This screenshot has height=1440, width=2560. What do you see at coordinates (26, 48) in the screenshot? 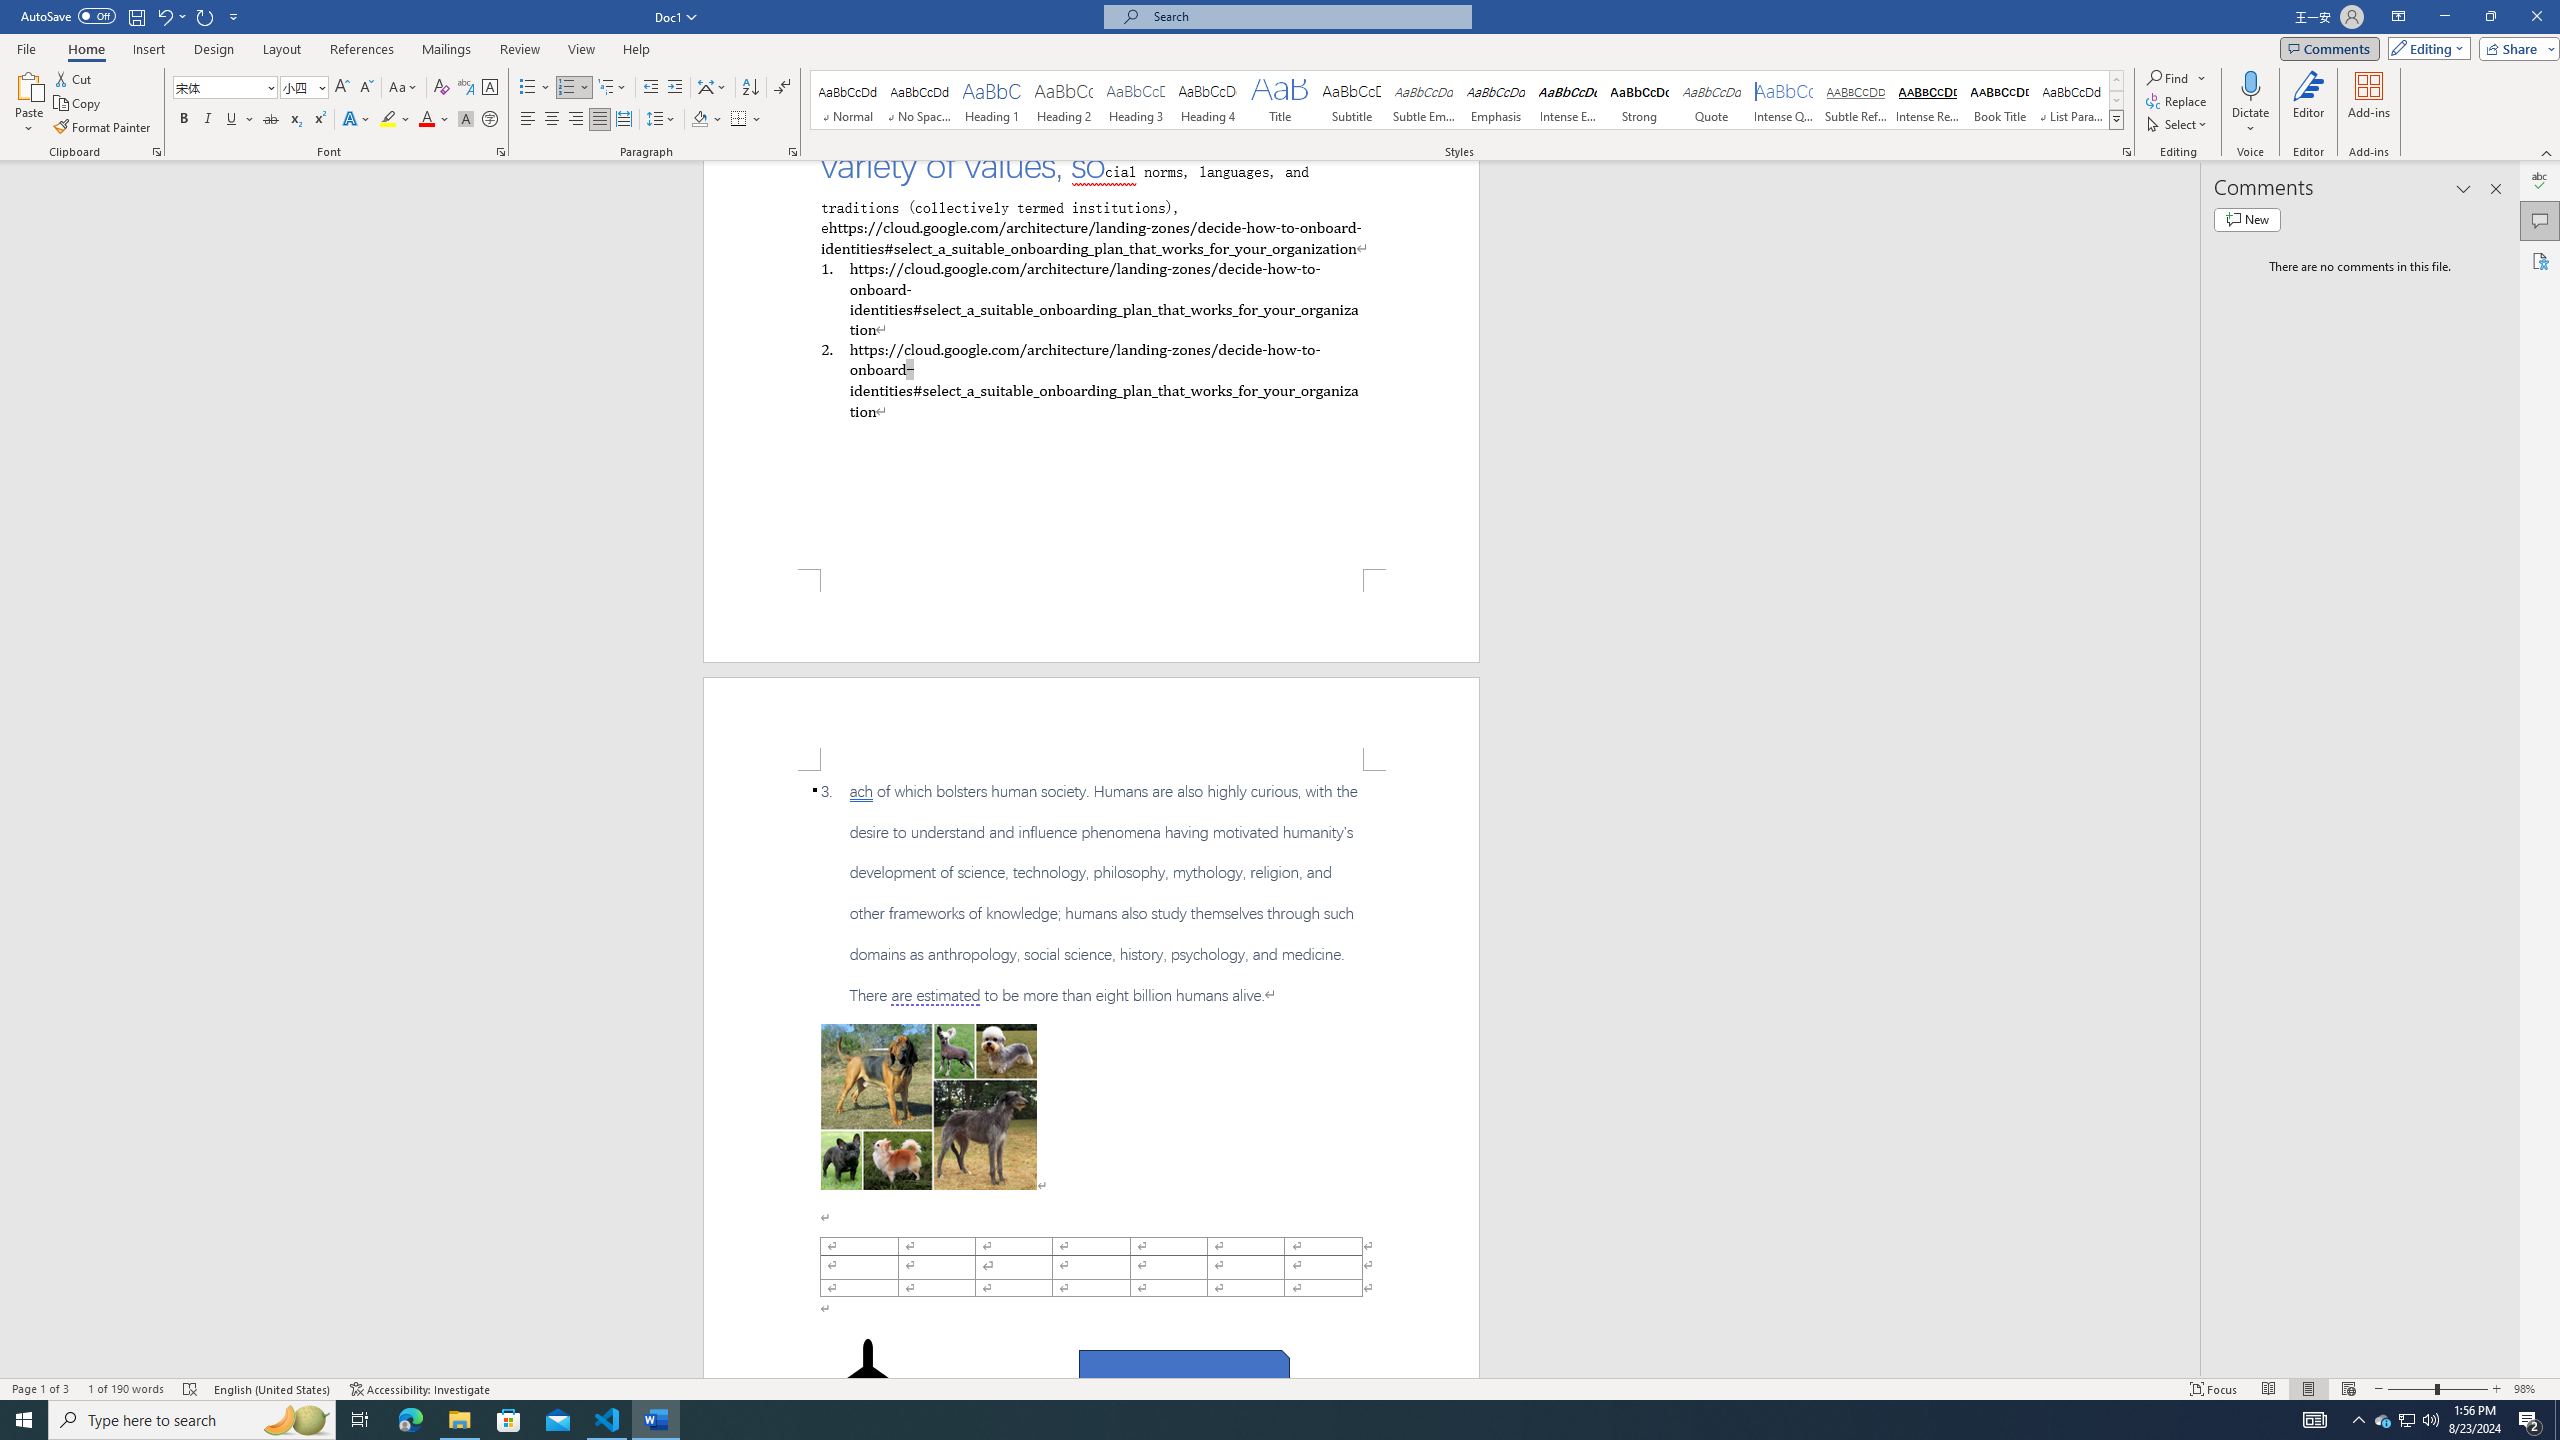
I see `File Tab` at bounding box center [26, 48].